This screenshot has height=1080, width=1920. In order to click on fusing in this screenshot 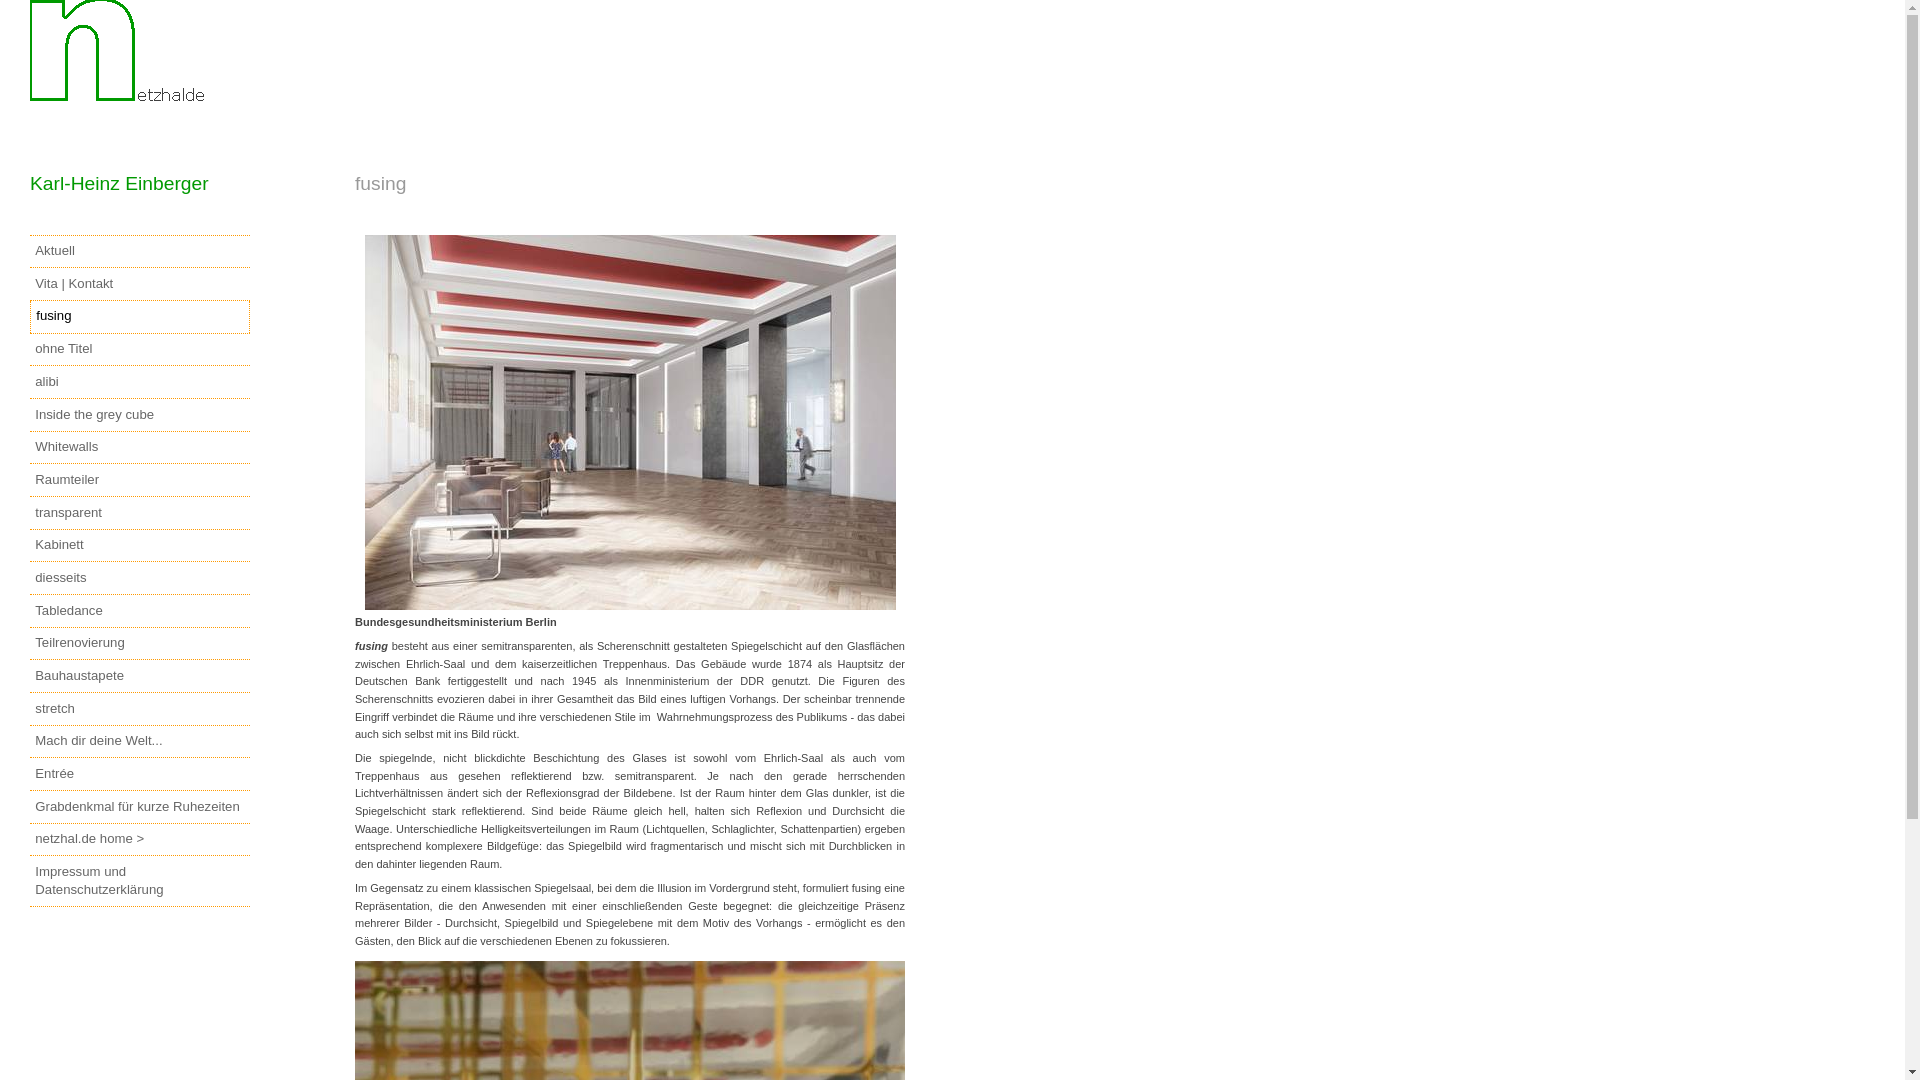, I will do `click(140, 317)`.